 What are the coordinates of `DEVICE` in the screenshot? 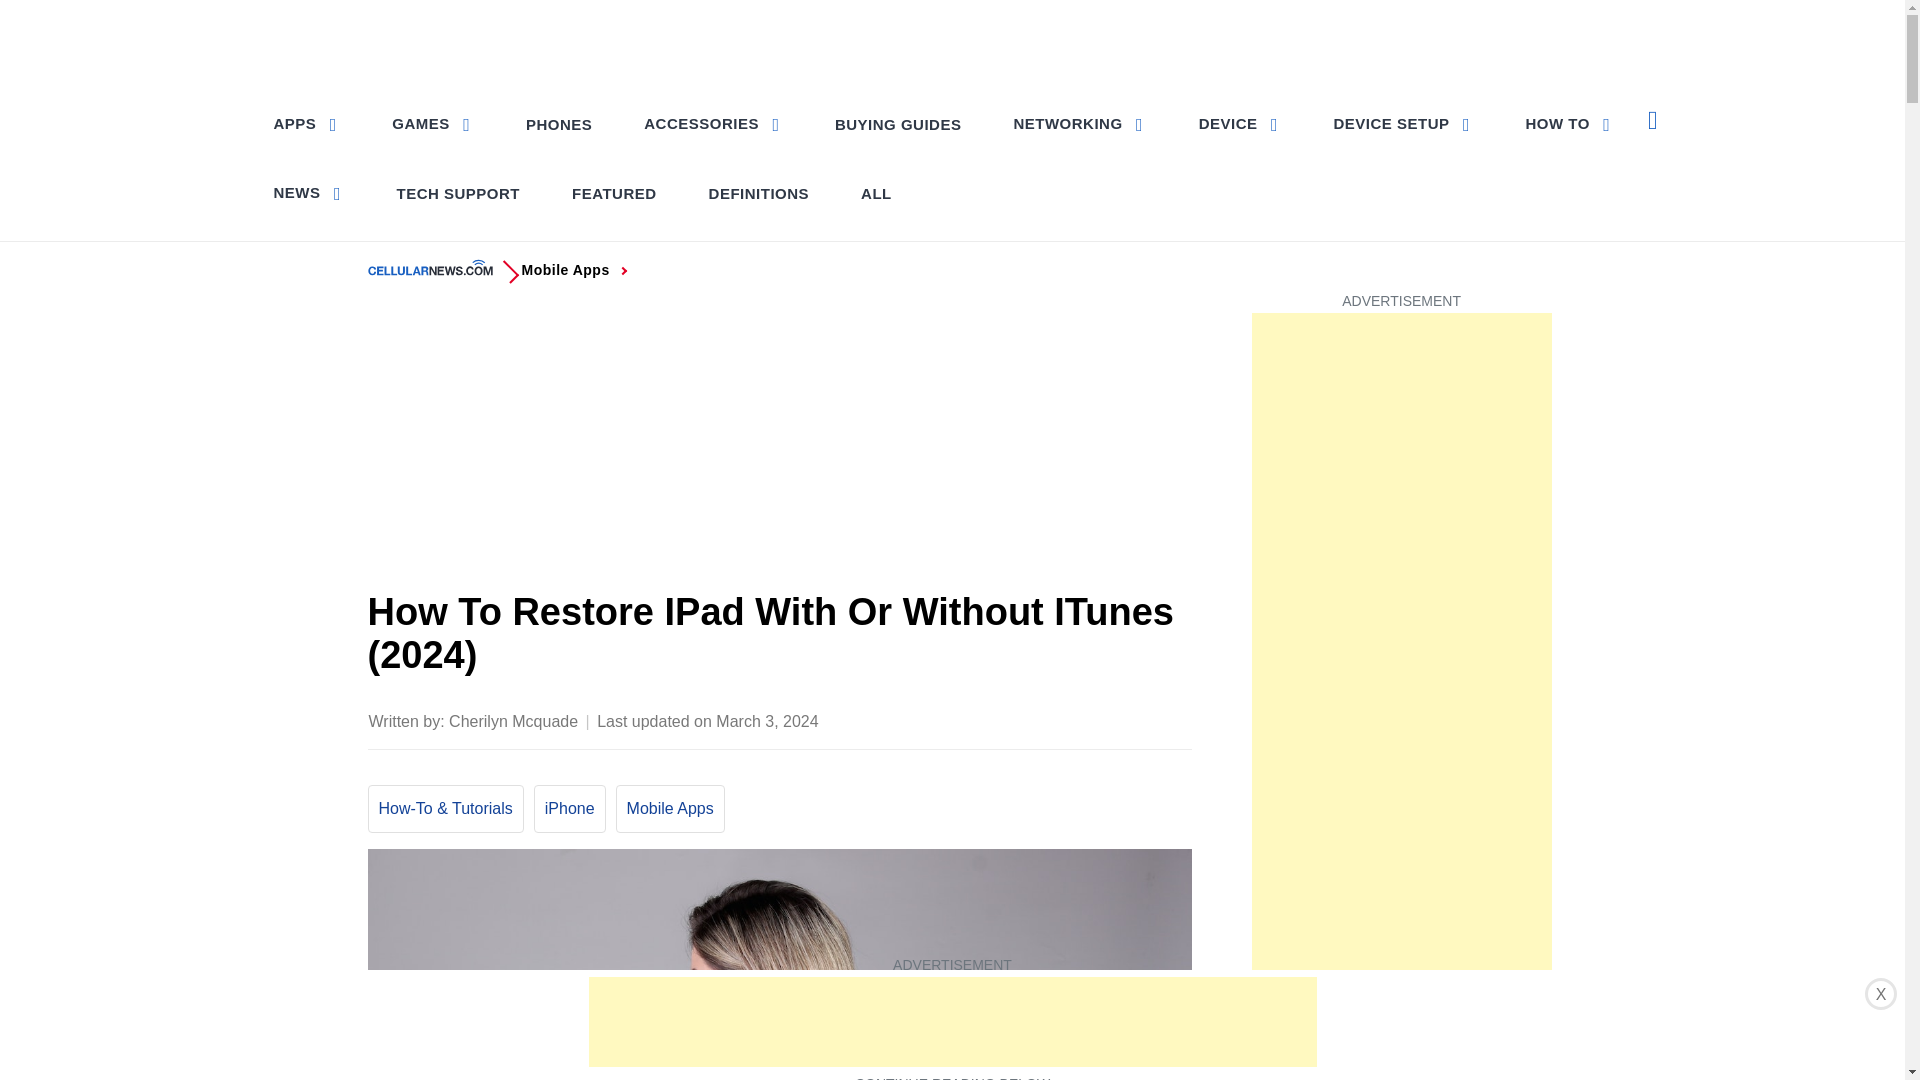 It's located at (1240, 122).